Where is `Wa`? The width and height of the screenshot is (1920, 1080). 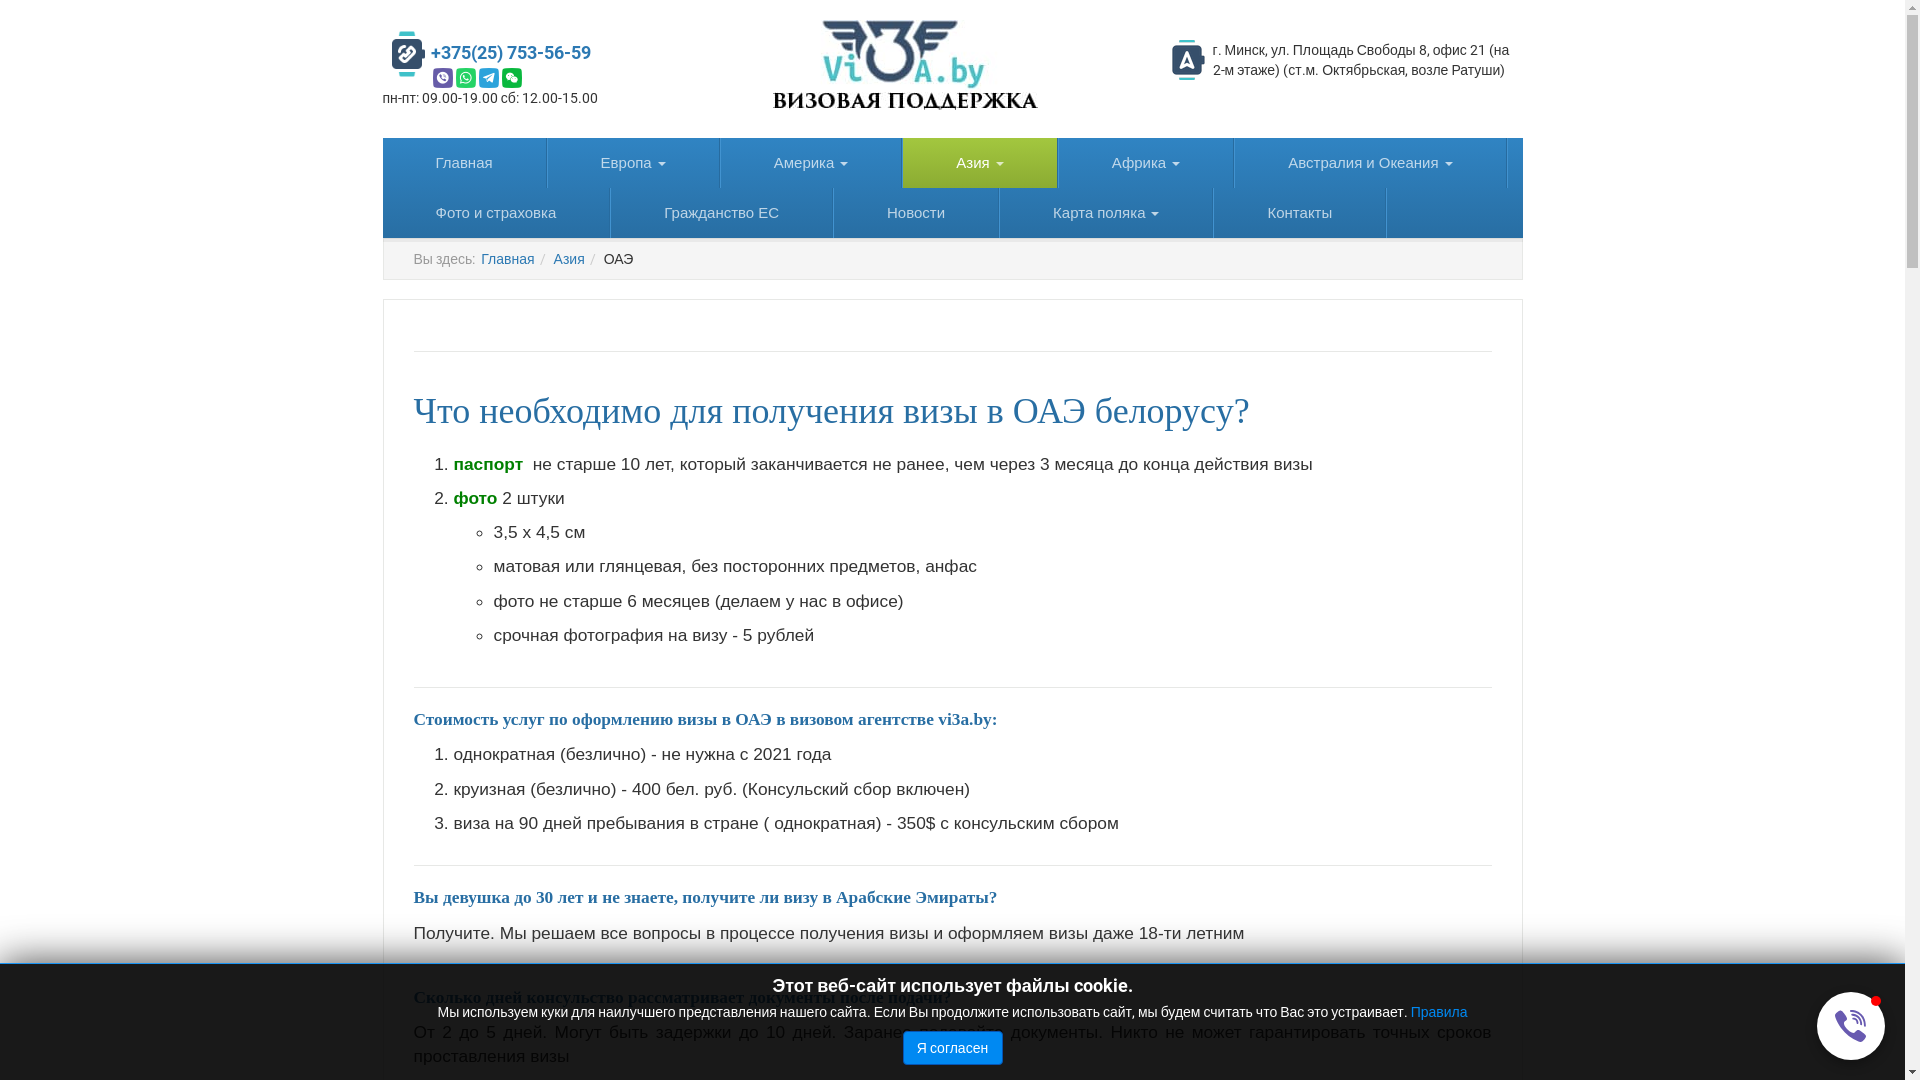 Wa is located at coordinates (466, 78).